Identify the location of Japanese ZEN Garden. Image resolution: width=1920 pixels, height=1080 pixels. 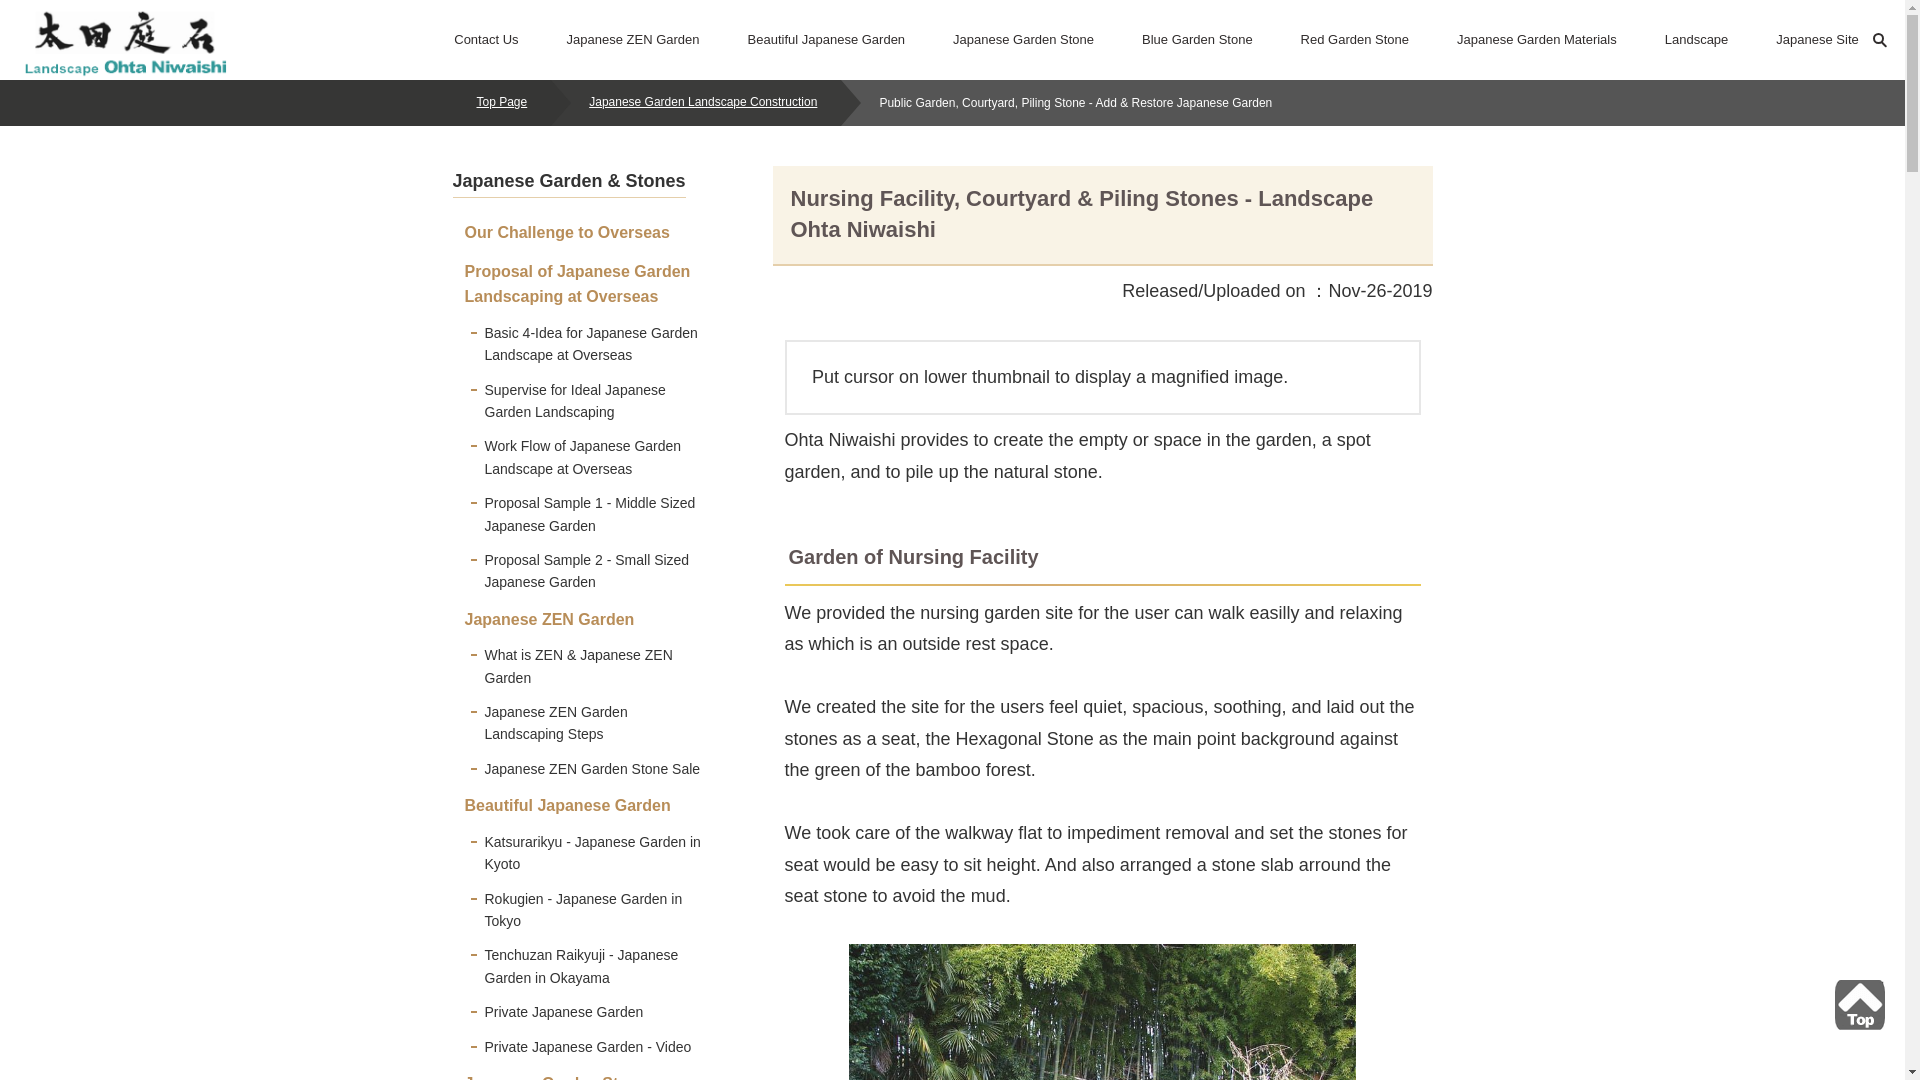
(633, 40).